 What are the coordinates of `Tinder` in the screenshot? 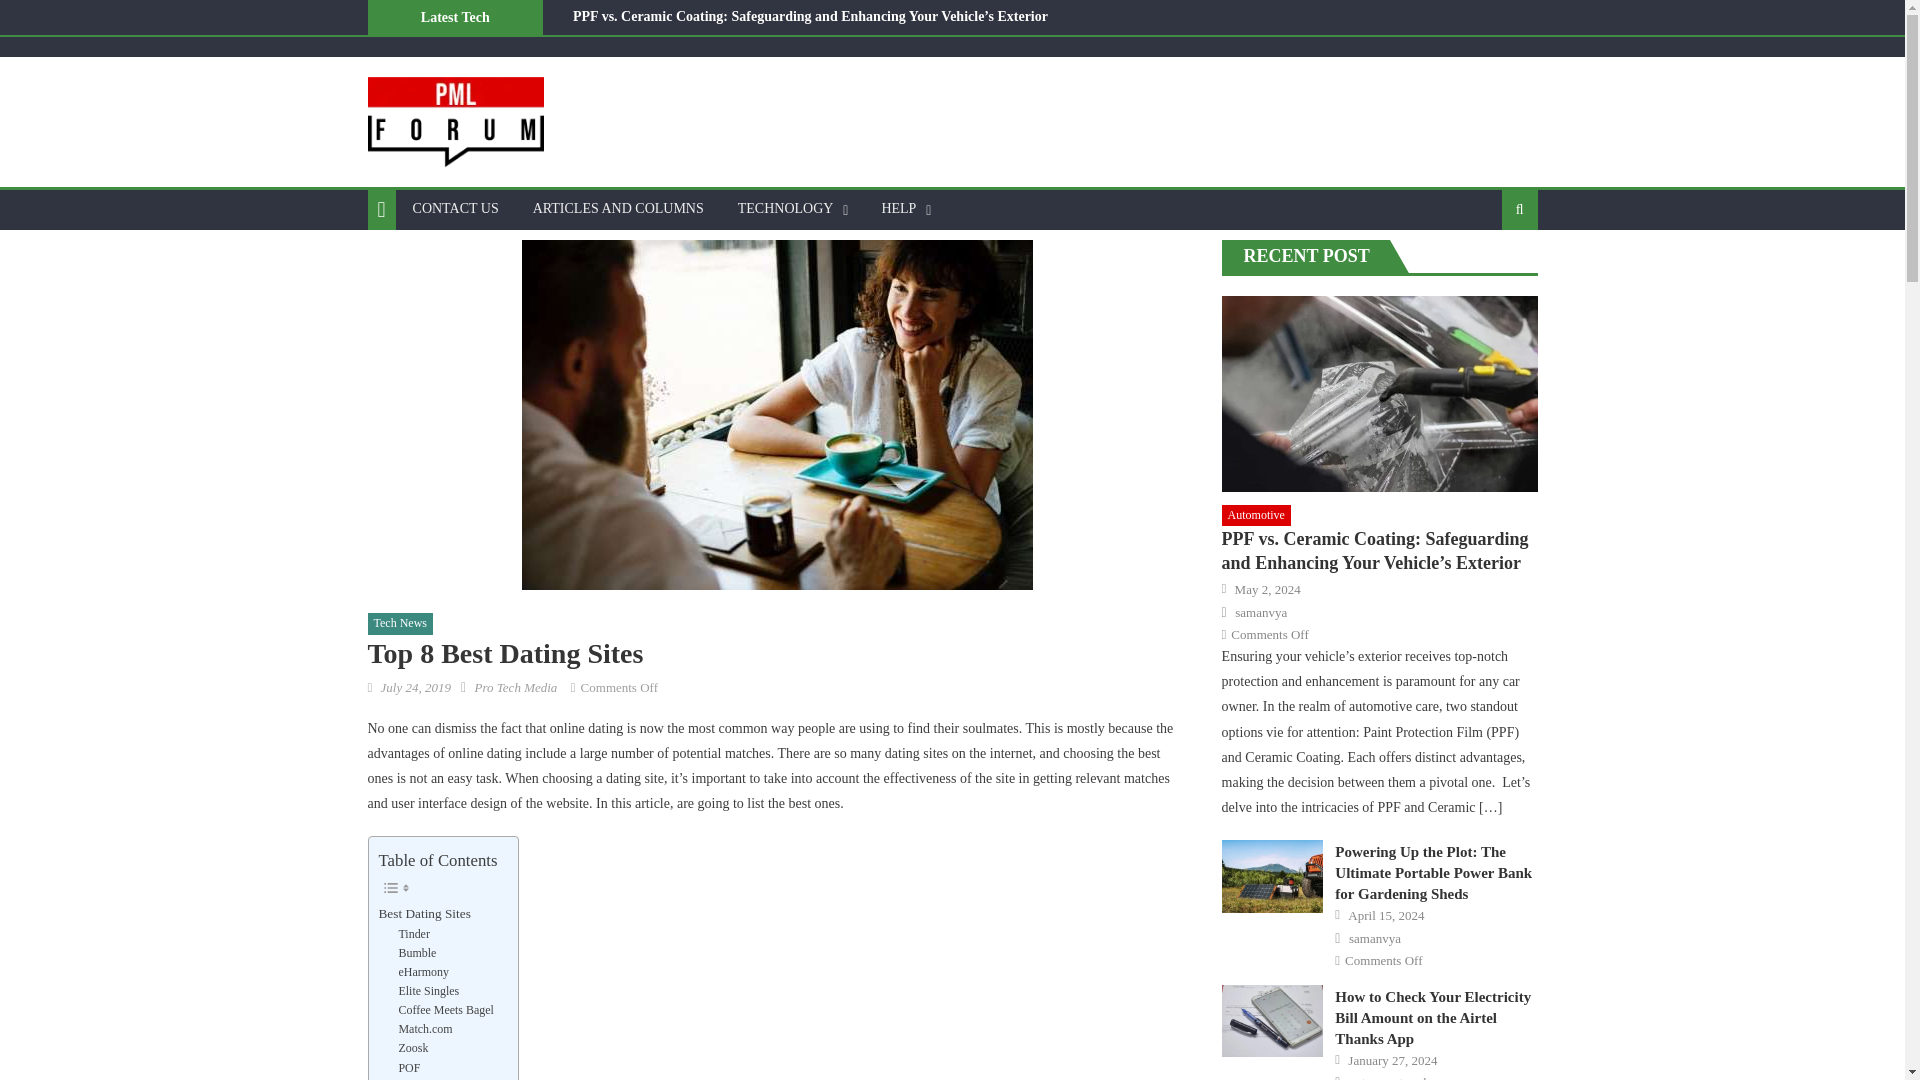 It's located at (412, 934).